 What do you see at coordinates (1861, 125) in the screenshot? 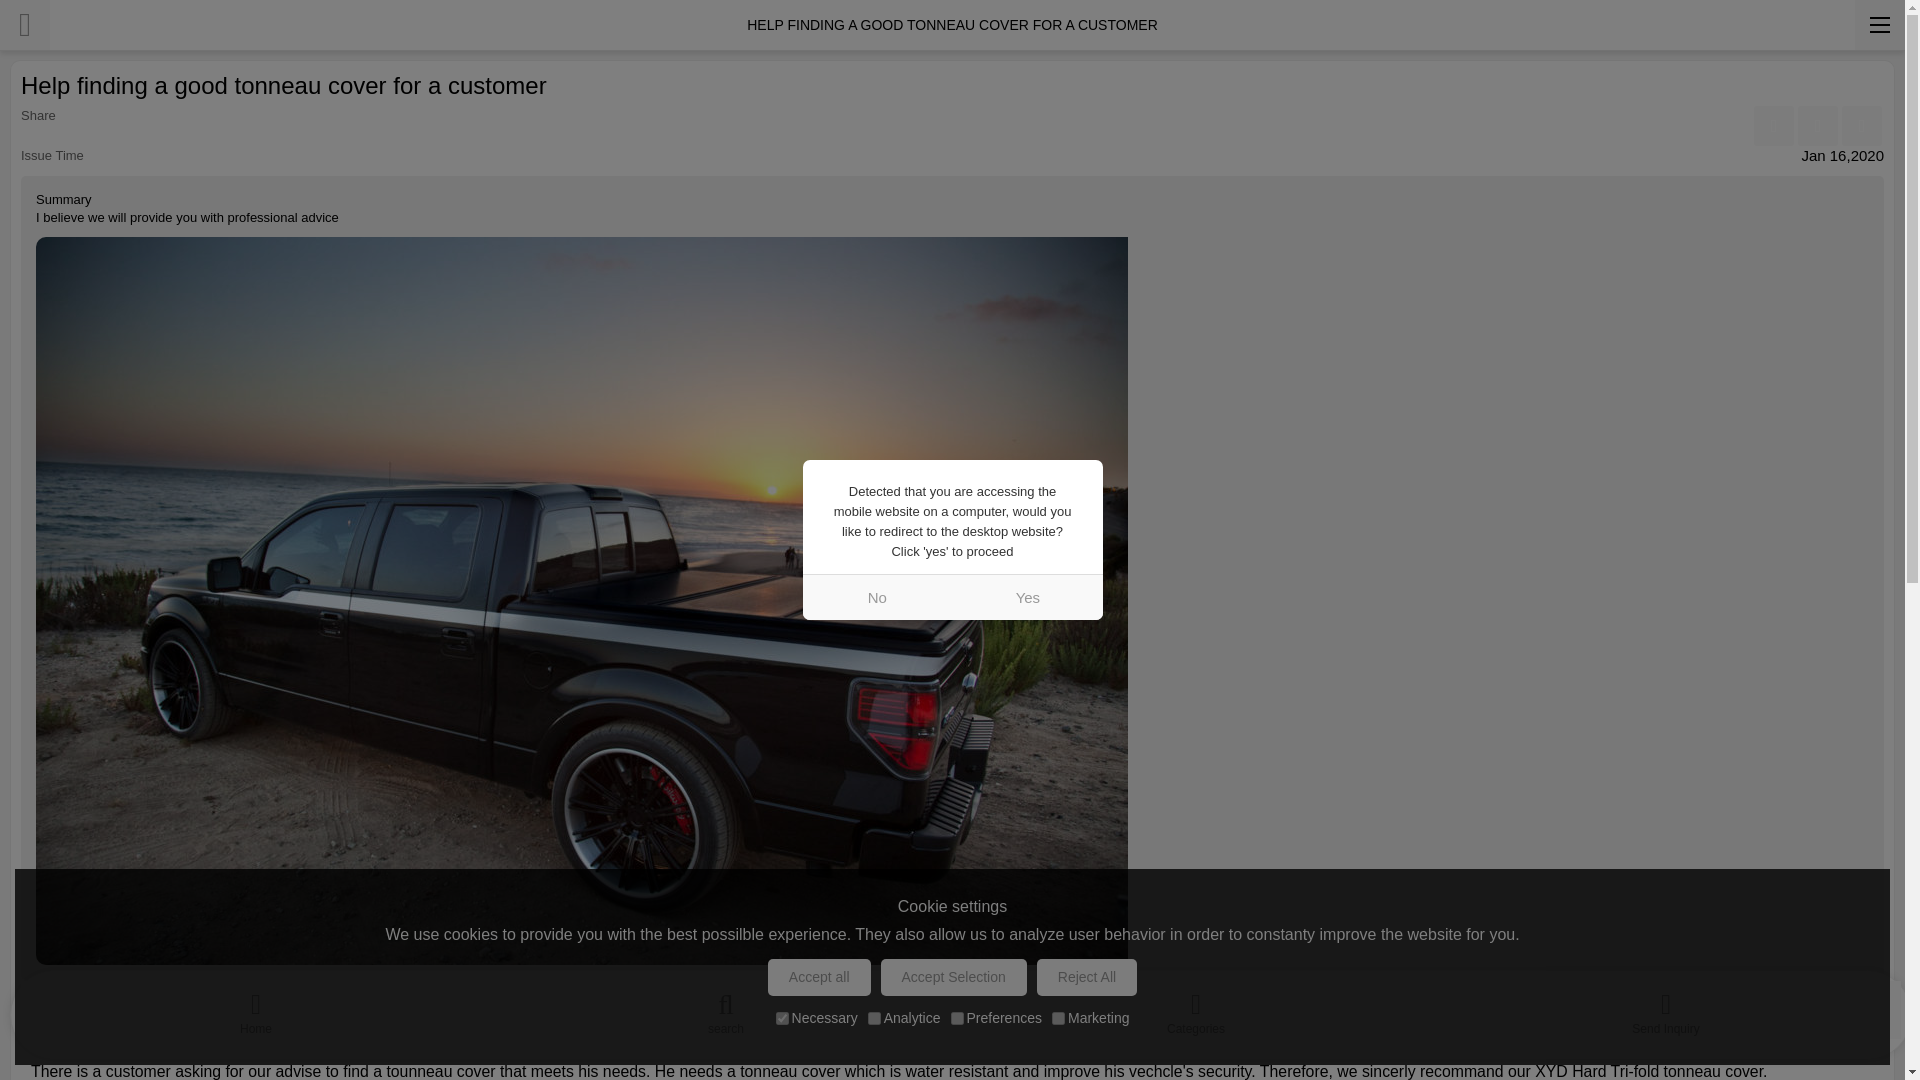
I see `Share Twitter` at bounding box center [1861, 125].